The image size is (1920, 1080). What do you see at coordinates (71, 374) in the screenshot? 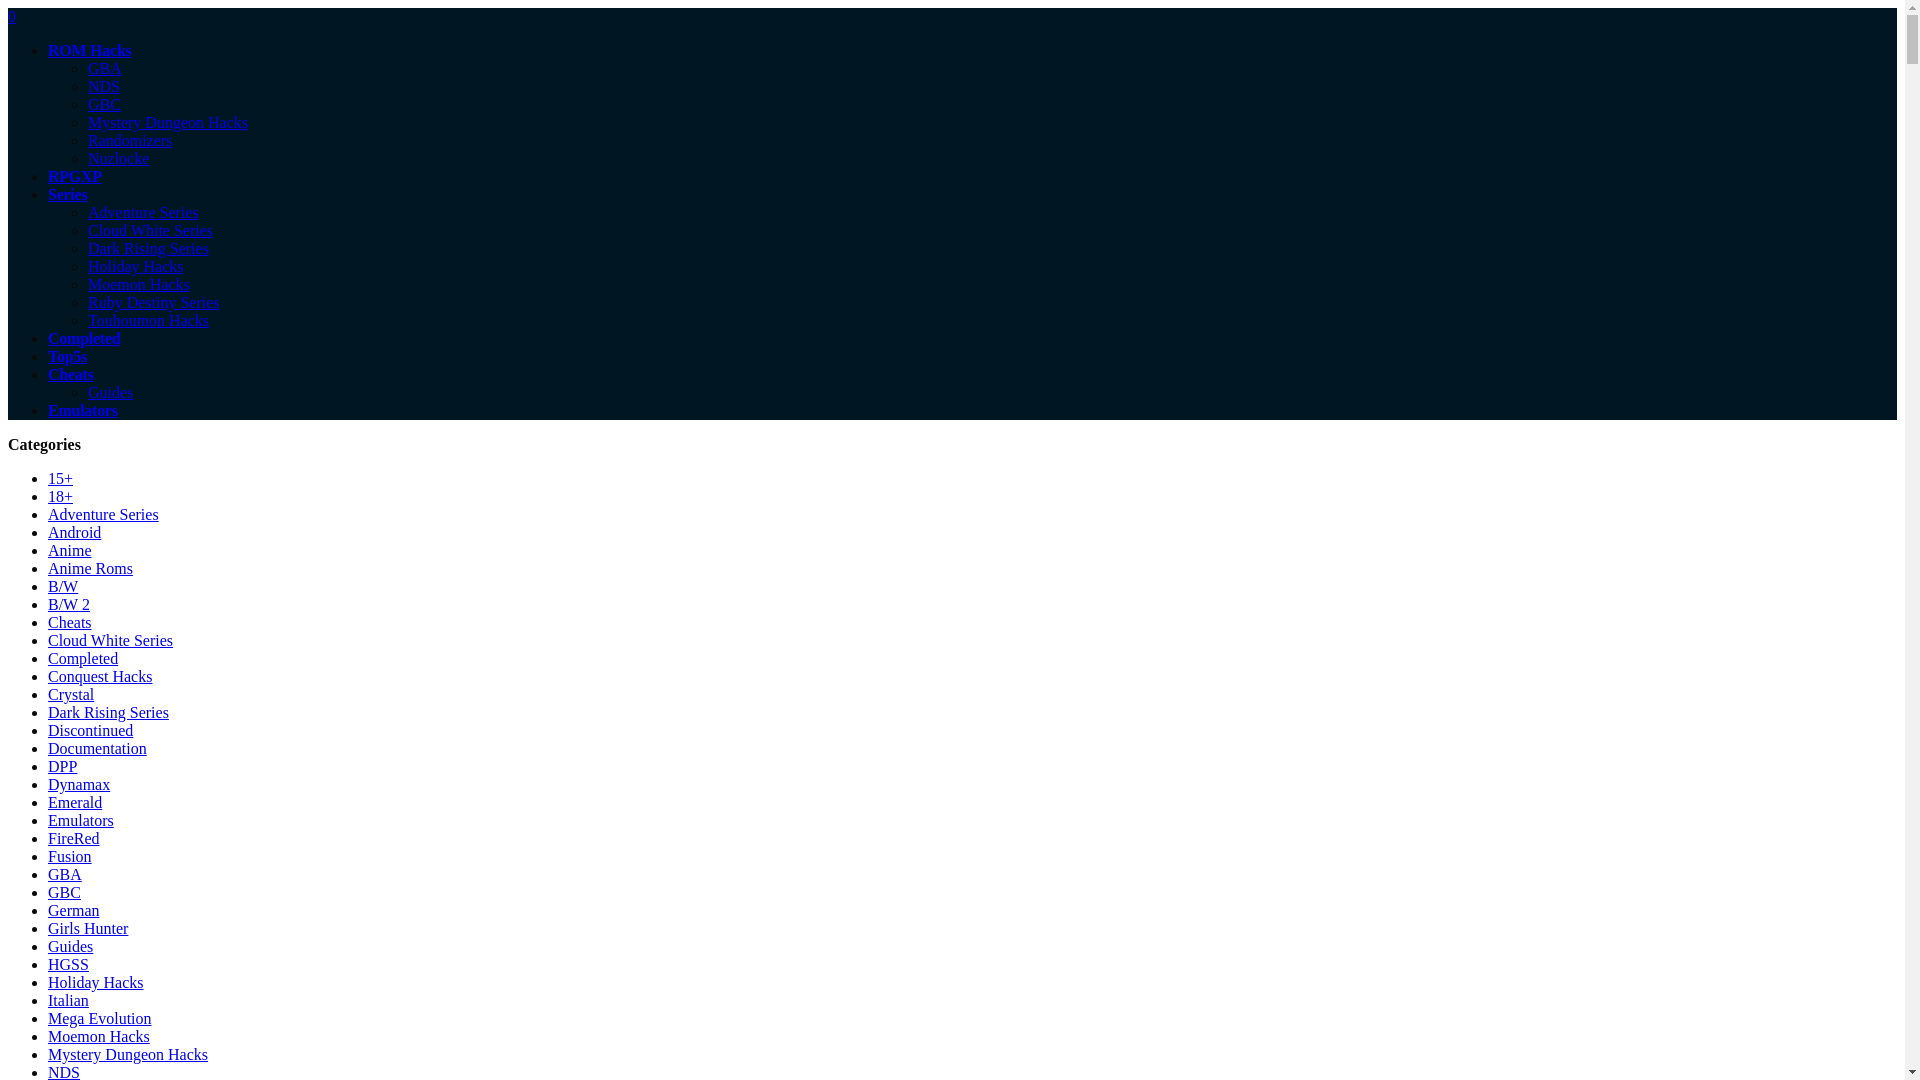
I see `Cheats` at bounding box center [71, 374].